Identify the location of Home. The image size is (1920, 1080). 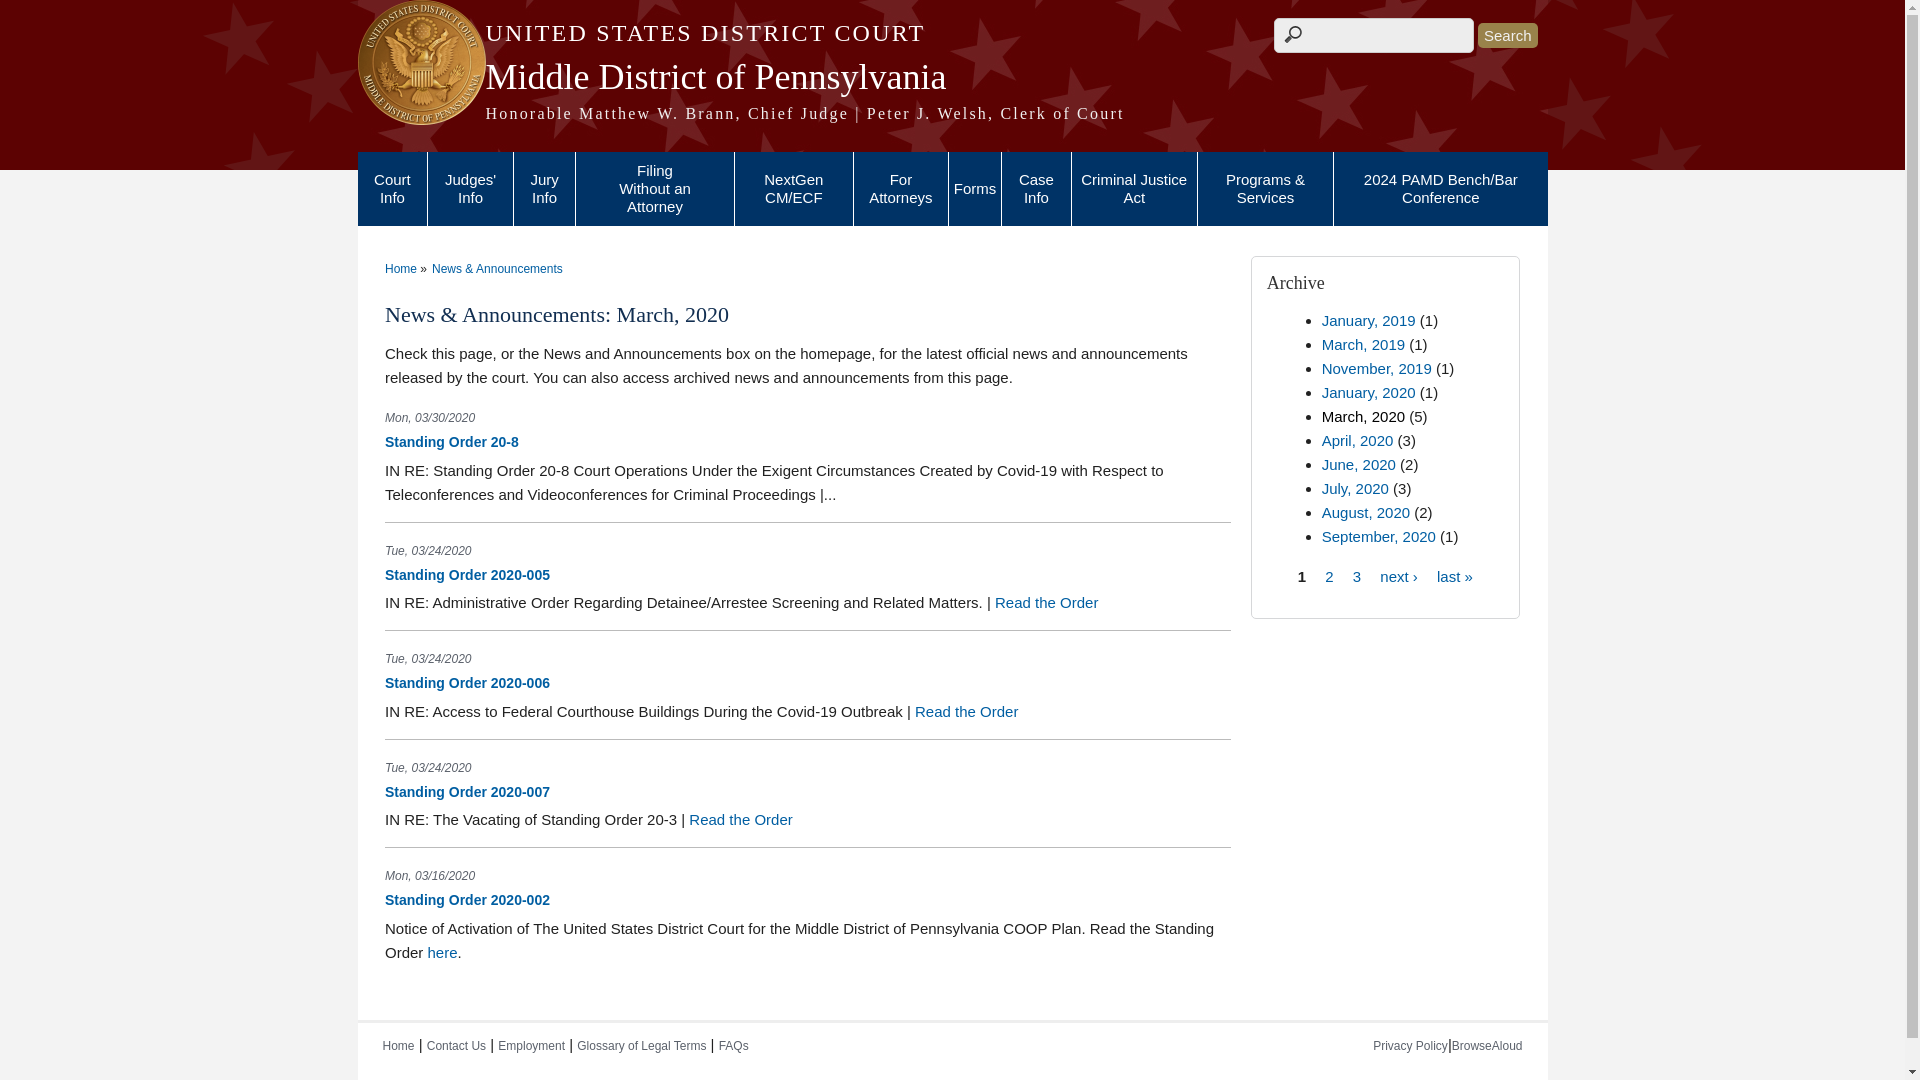
(952, 114).